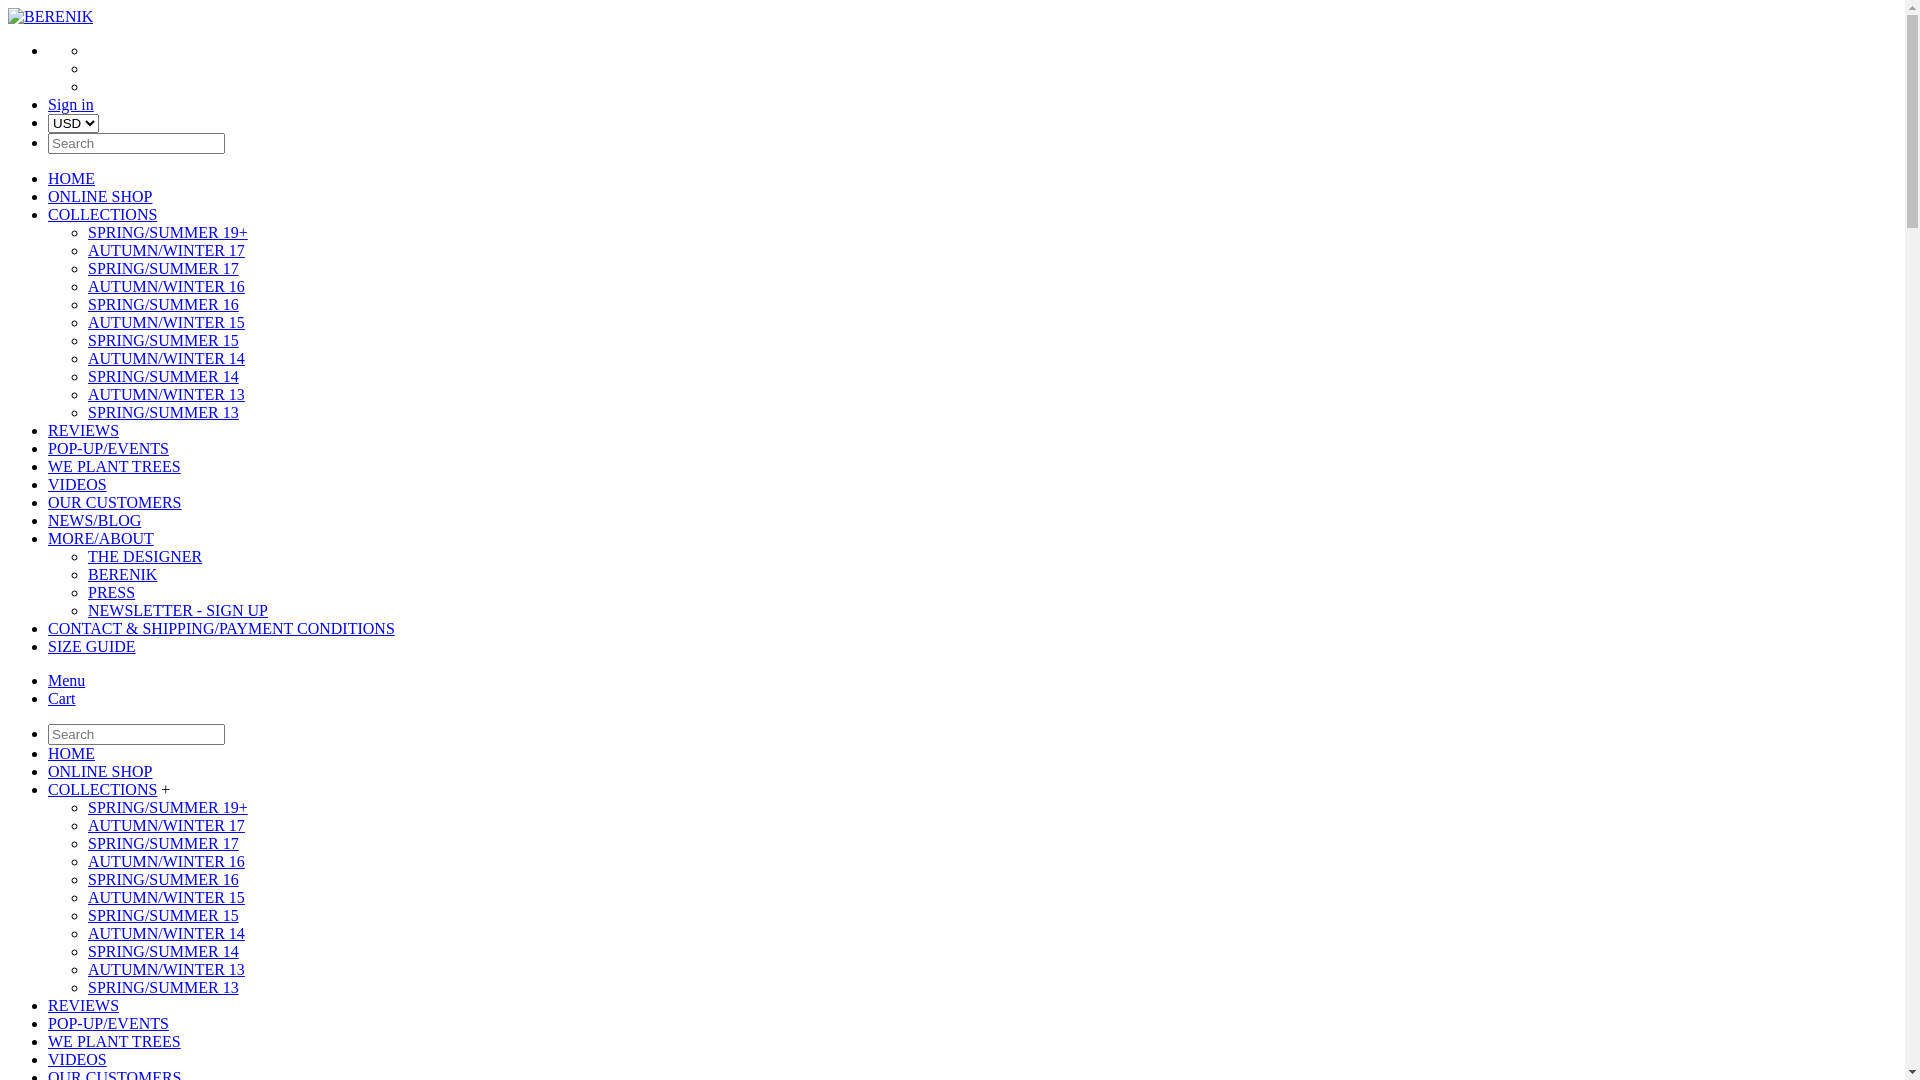  What do you see at coordinates (112, 592) in the screenshot?
I see `PRESS` at bounding box center [112, 592].